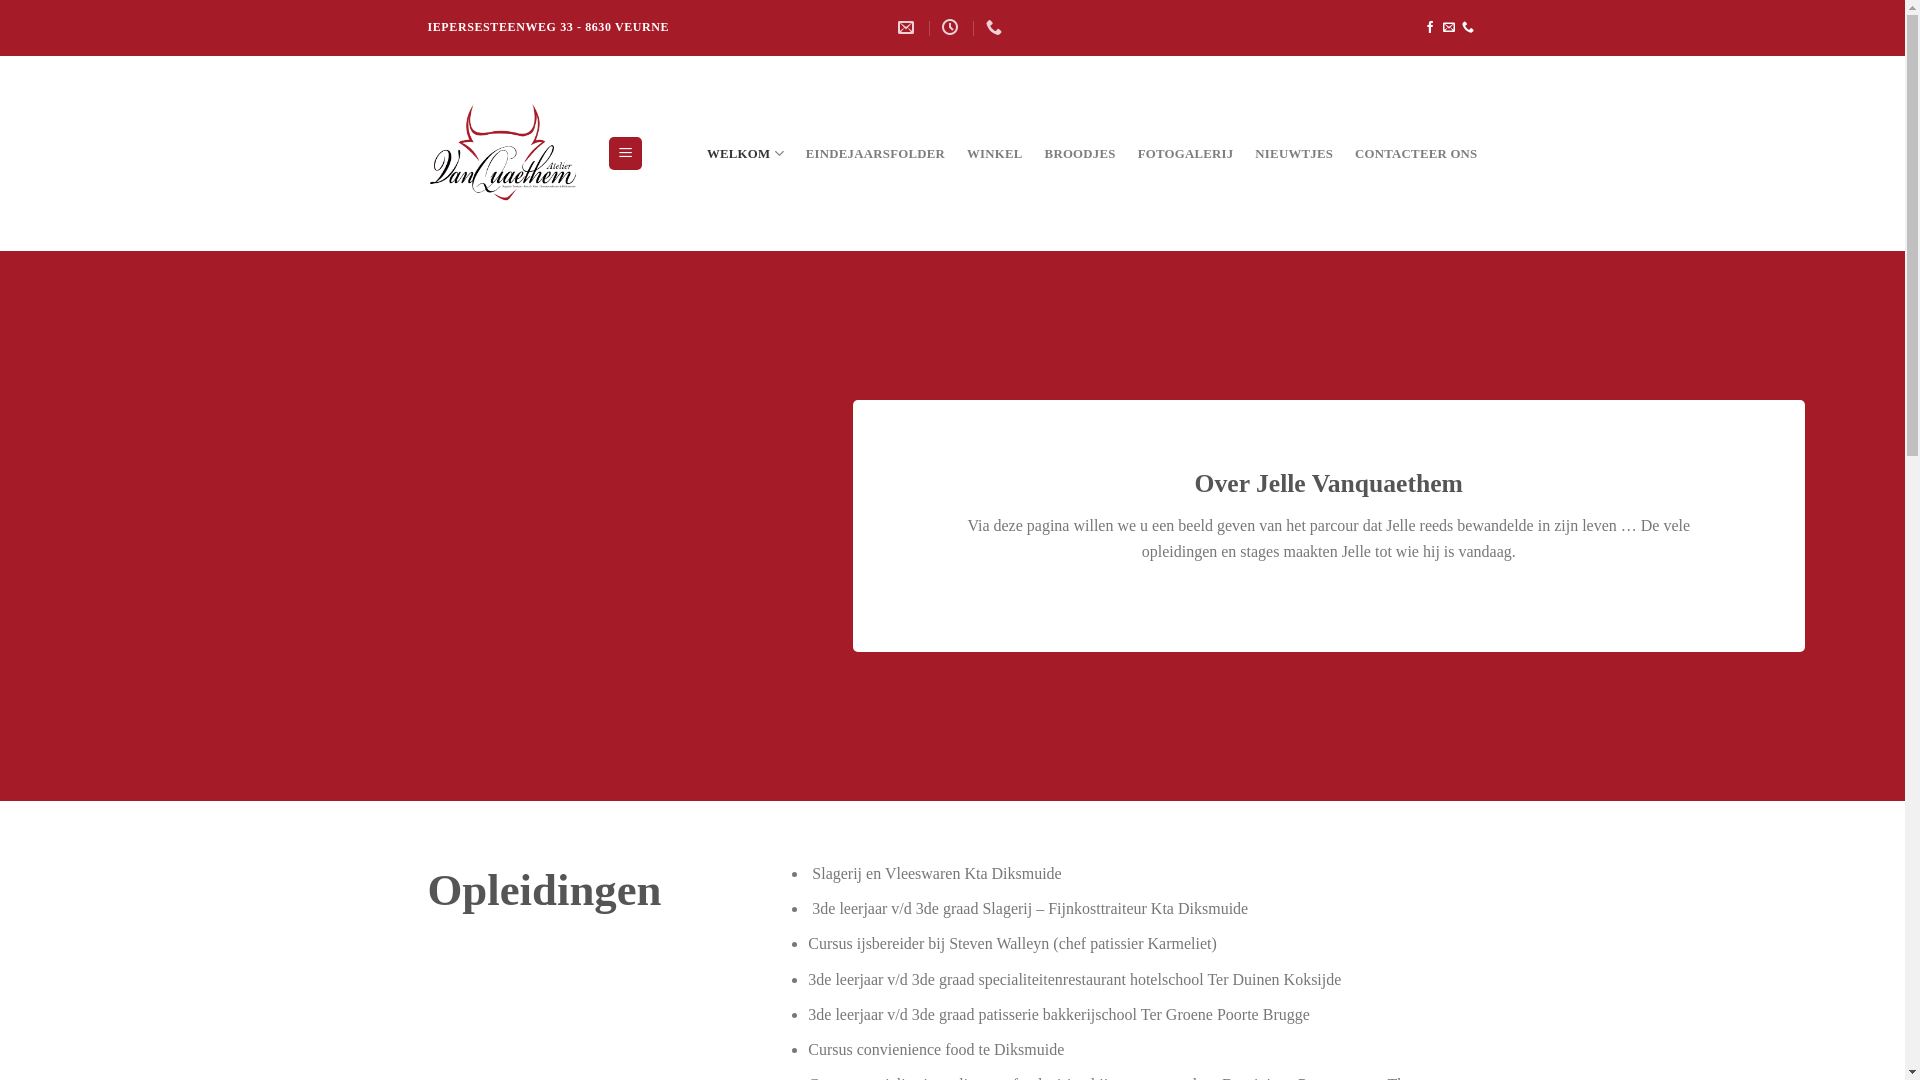 This screenshot has height=1080, width=1920. What do you see at coordinates (995, 153) in the screenshot?
I see `WINKEL` at bounding box center [995, 153].